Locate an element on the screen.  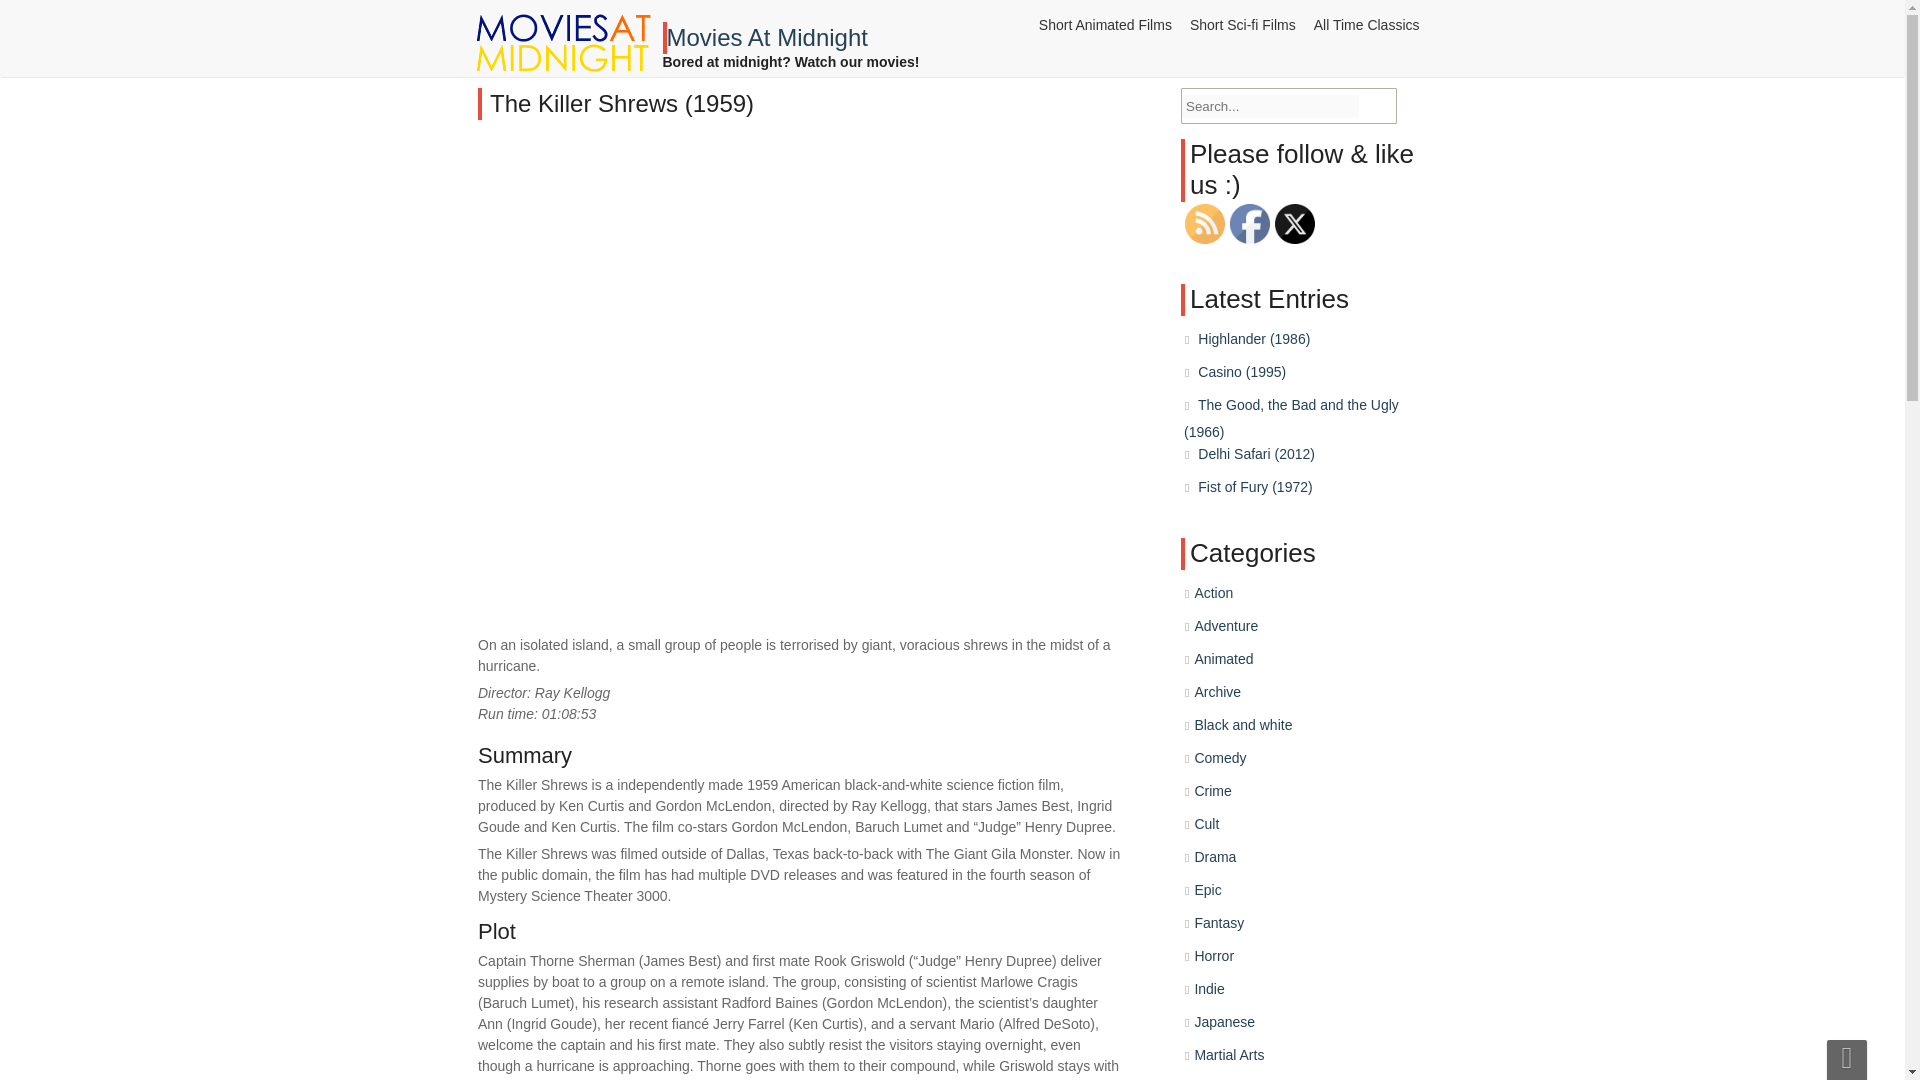
Action is located at coordinates (1220, 608).